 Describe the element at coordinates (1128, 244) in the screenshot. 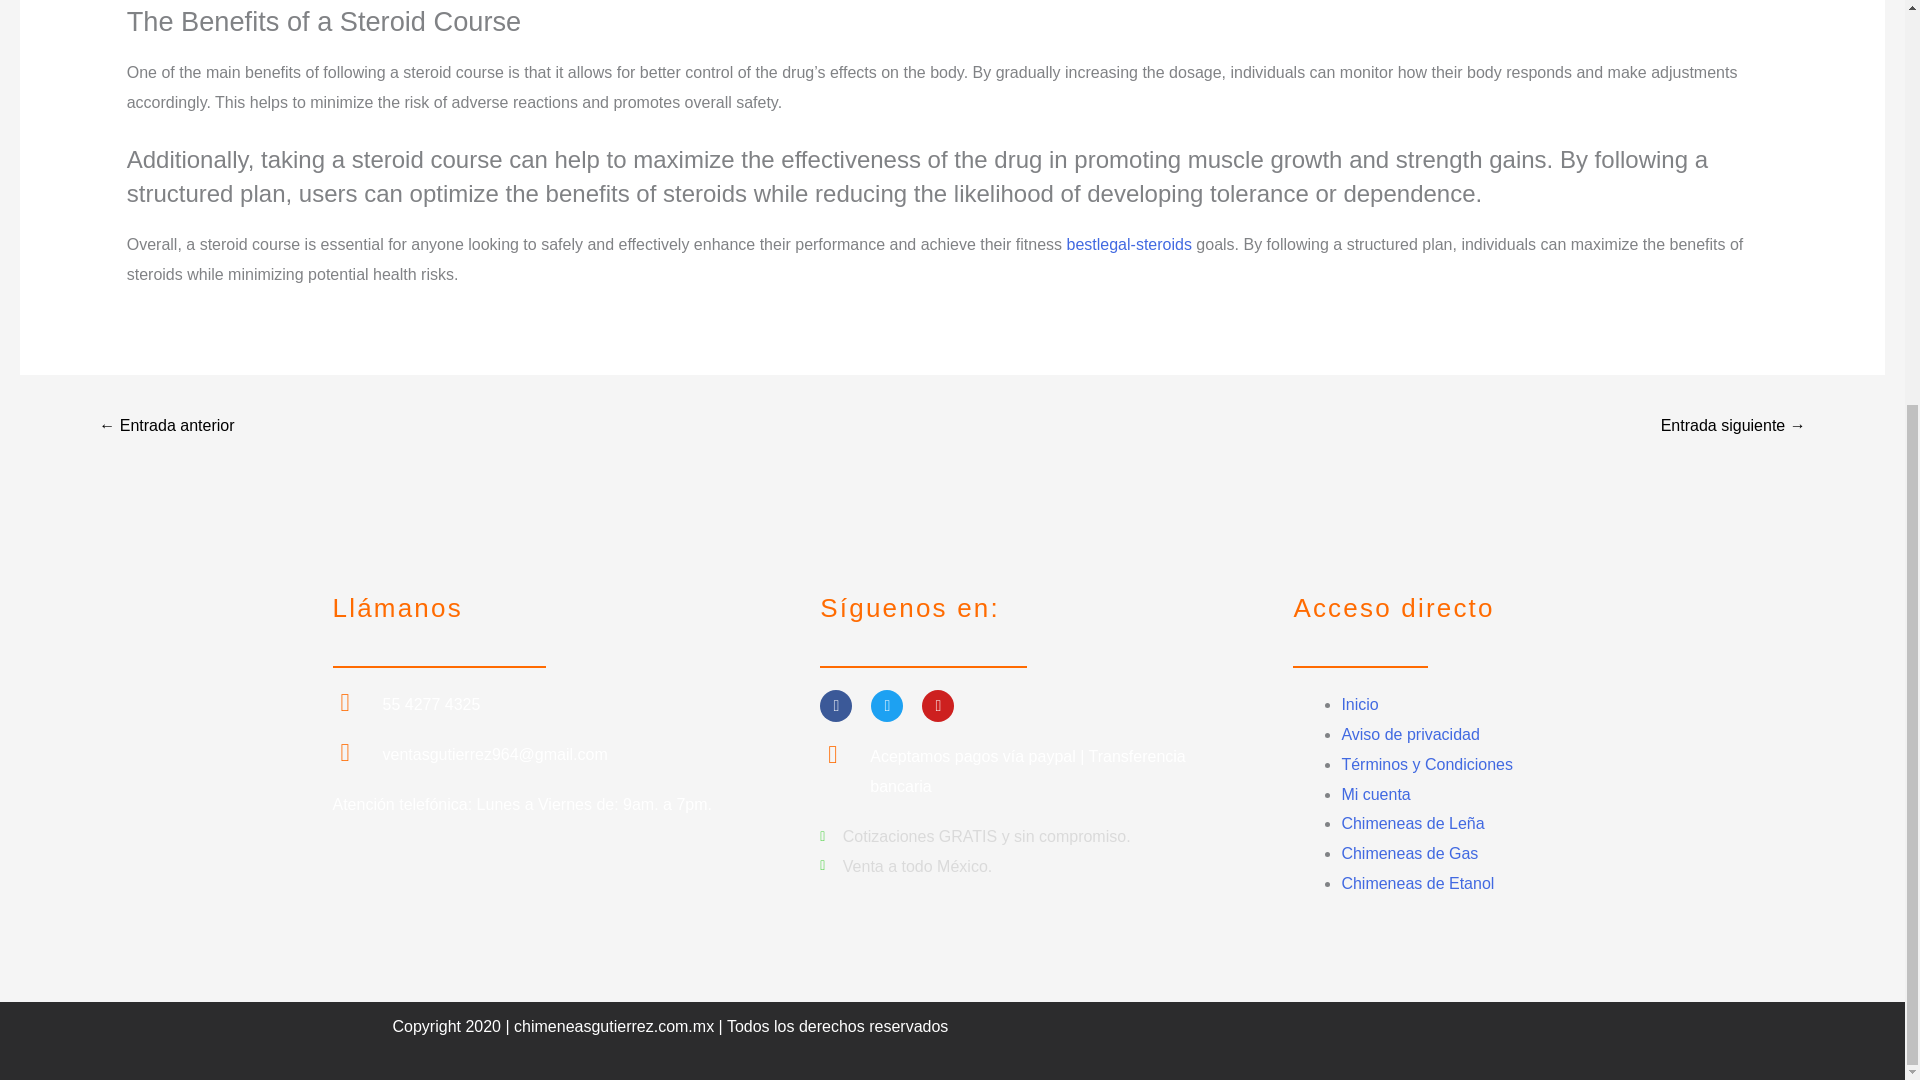

I see `bestlegal-steroids` at that location.